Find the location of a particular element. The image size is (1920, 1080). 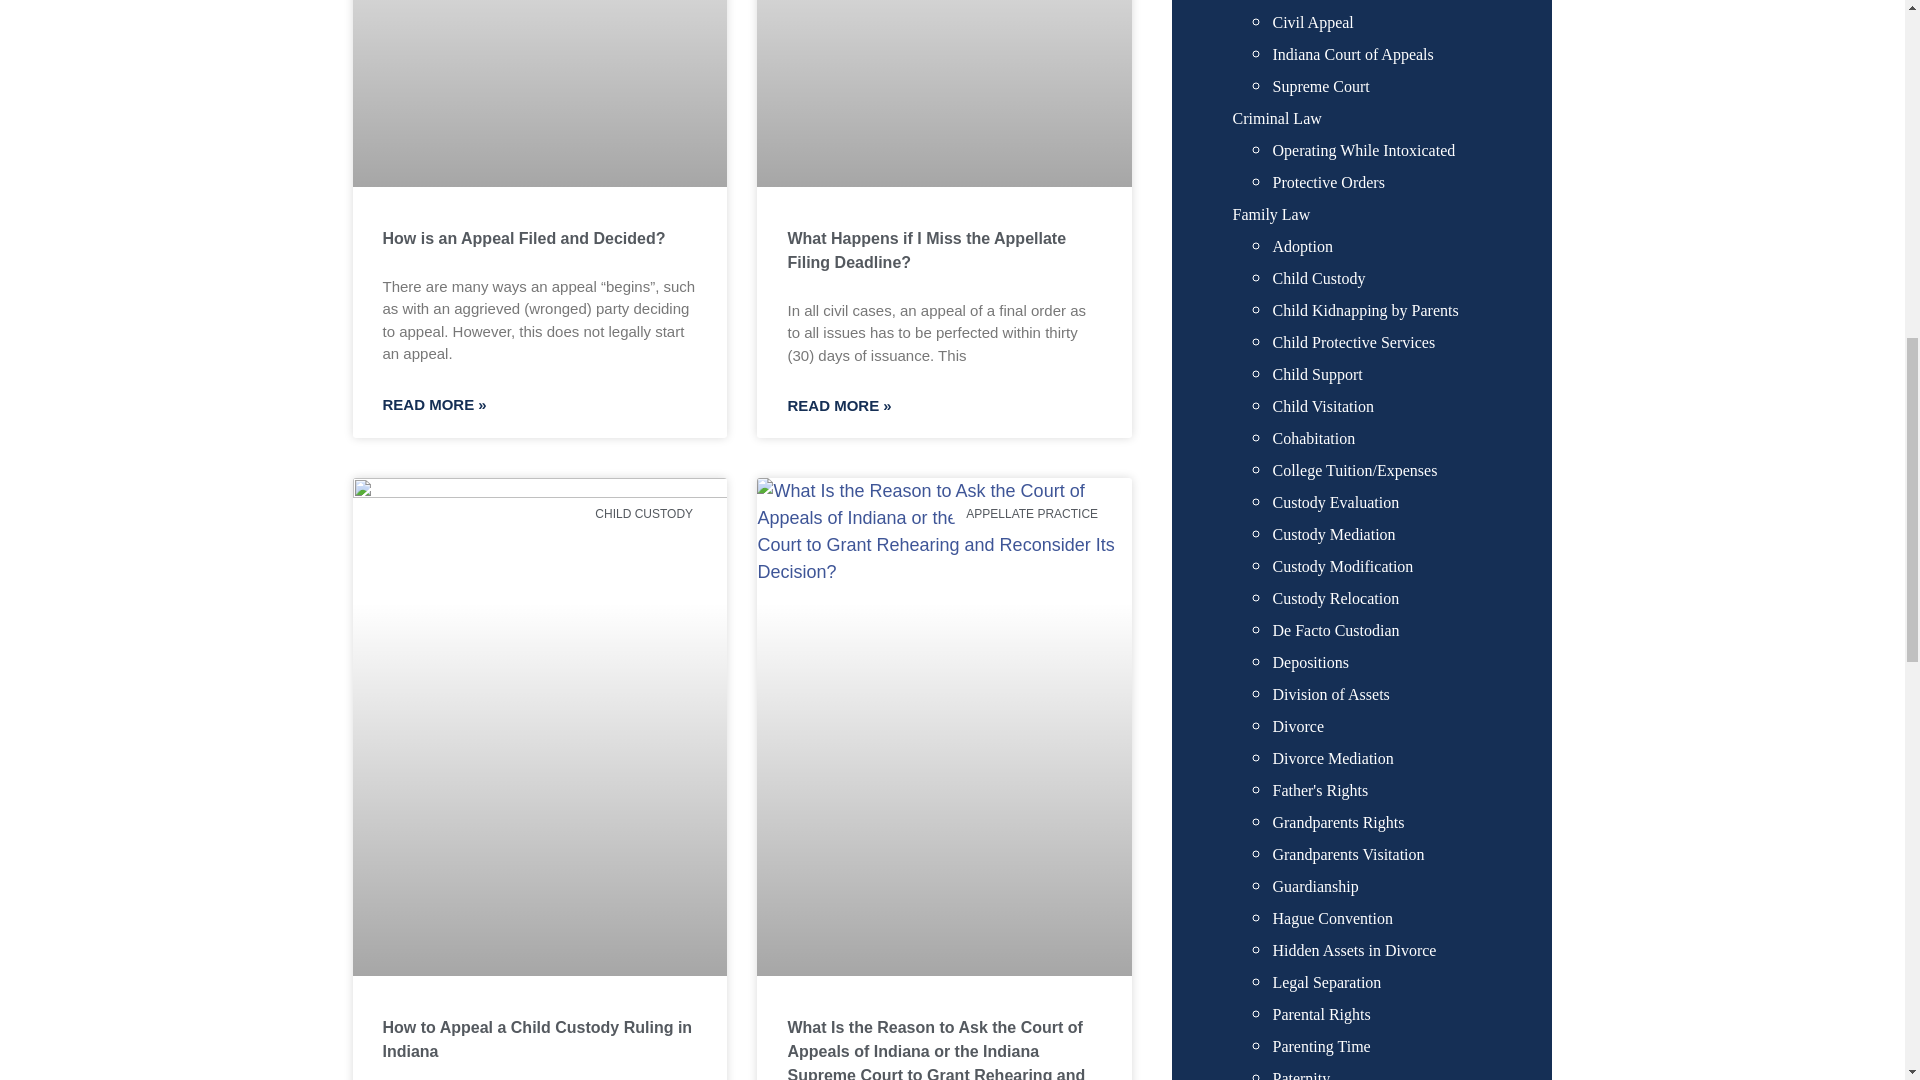

How is an Appeal Filed and Decided? is located at coordinates (523, 238).